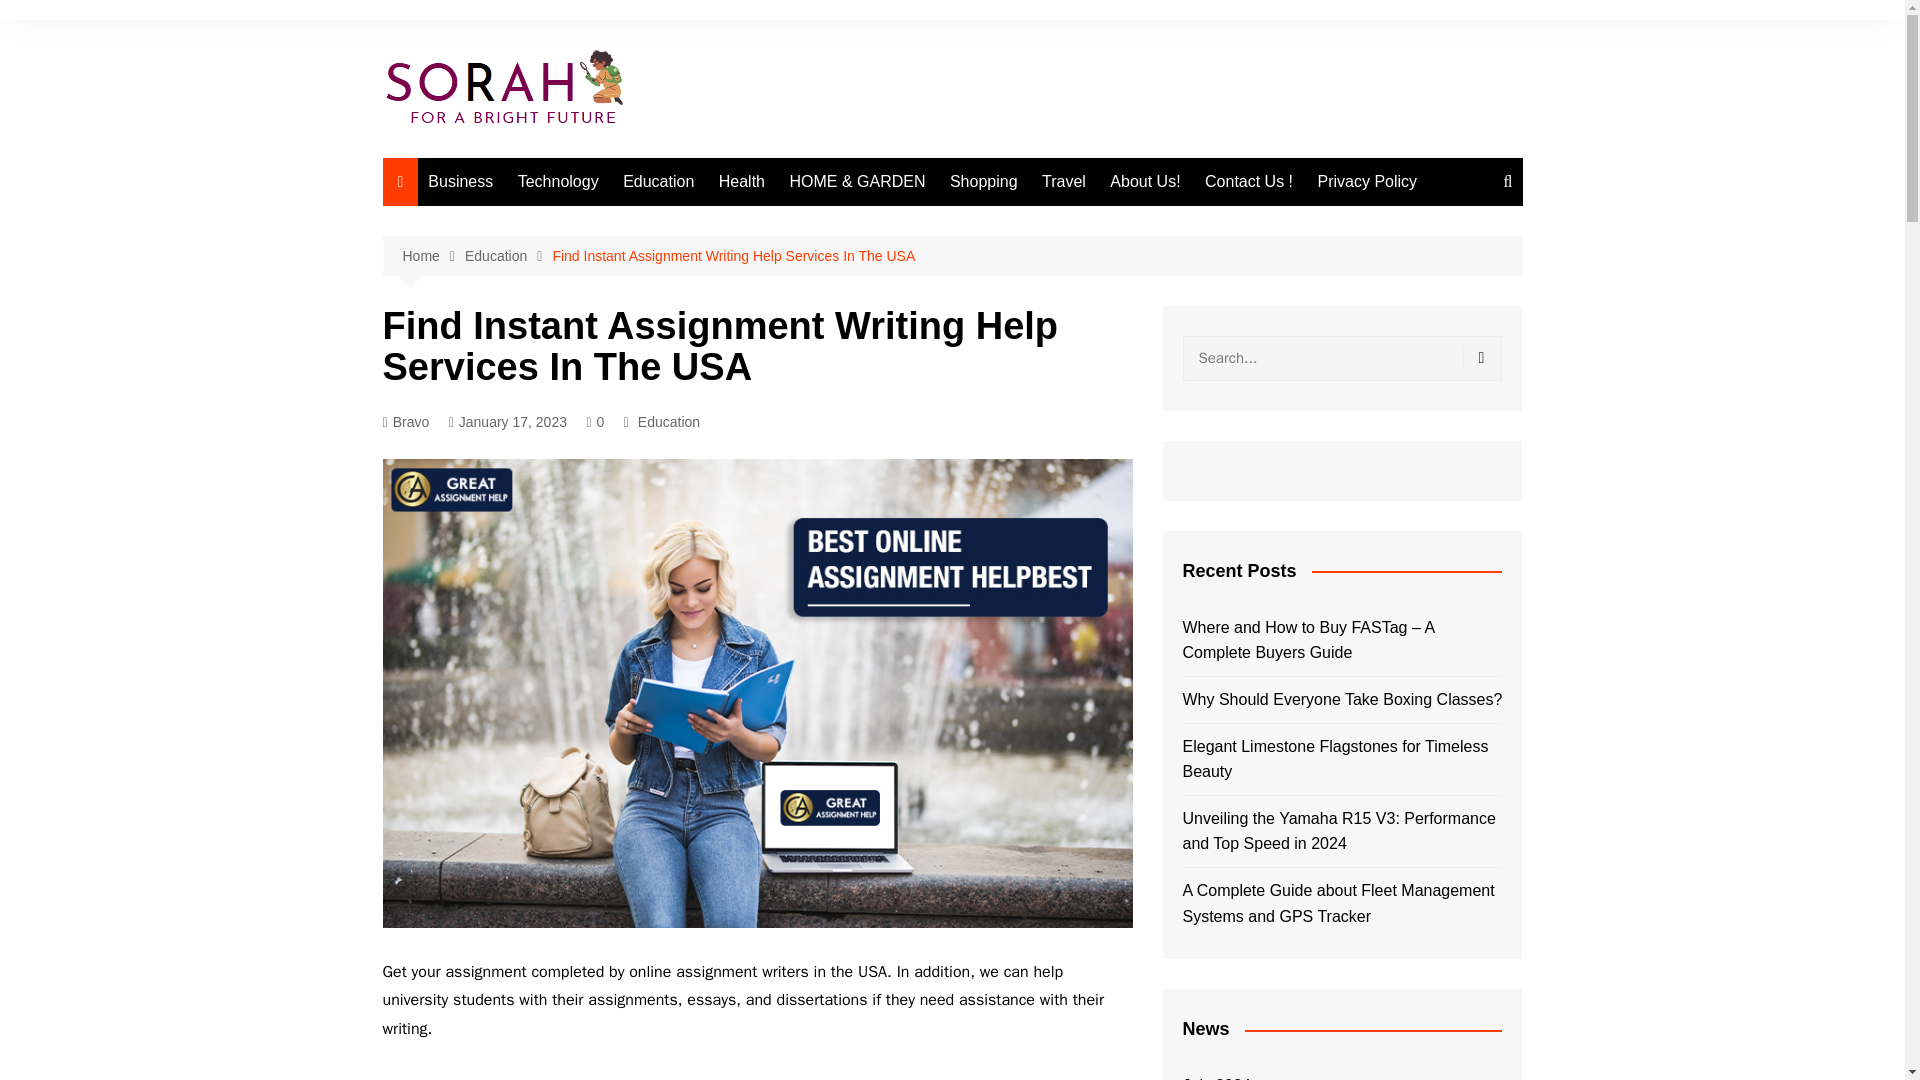 The image size is (1920, 1080). I want to click on Business, so click(460, 182).